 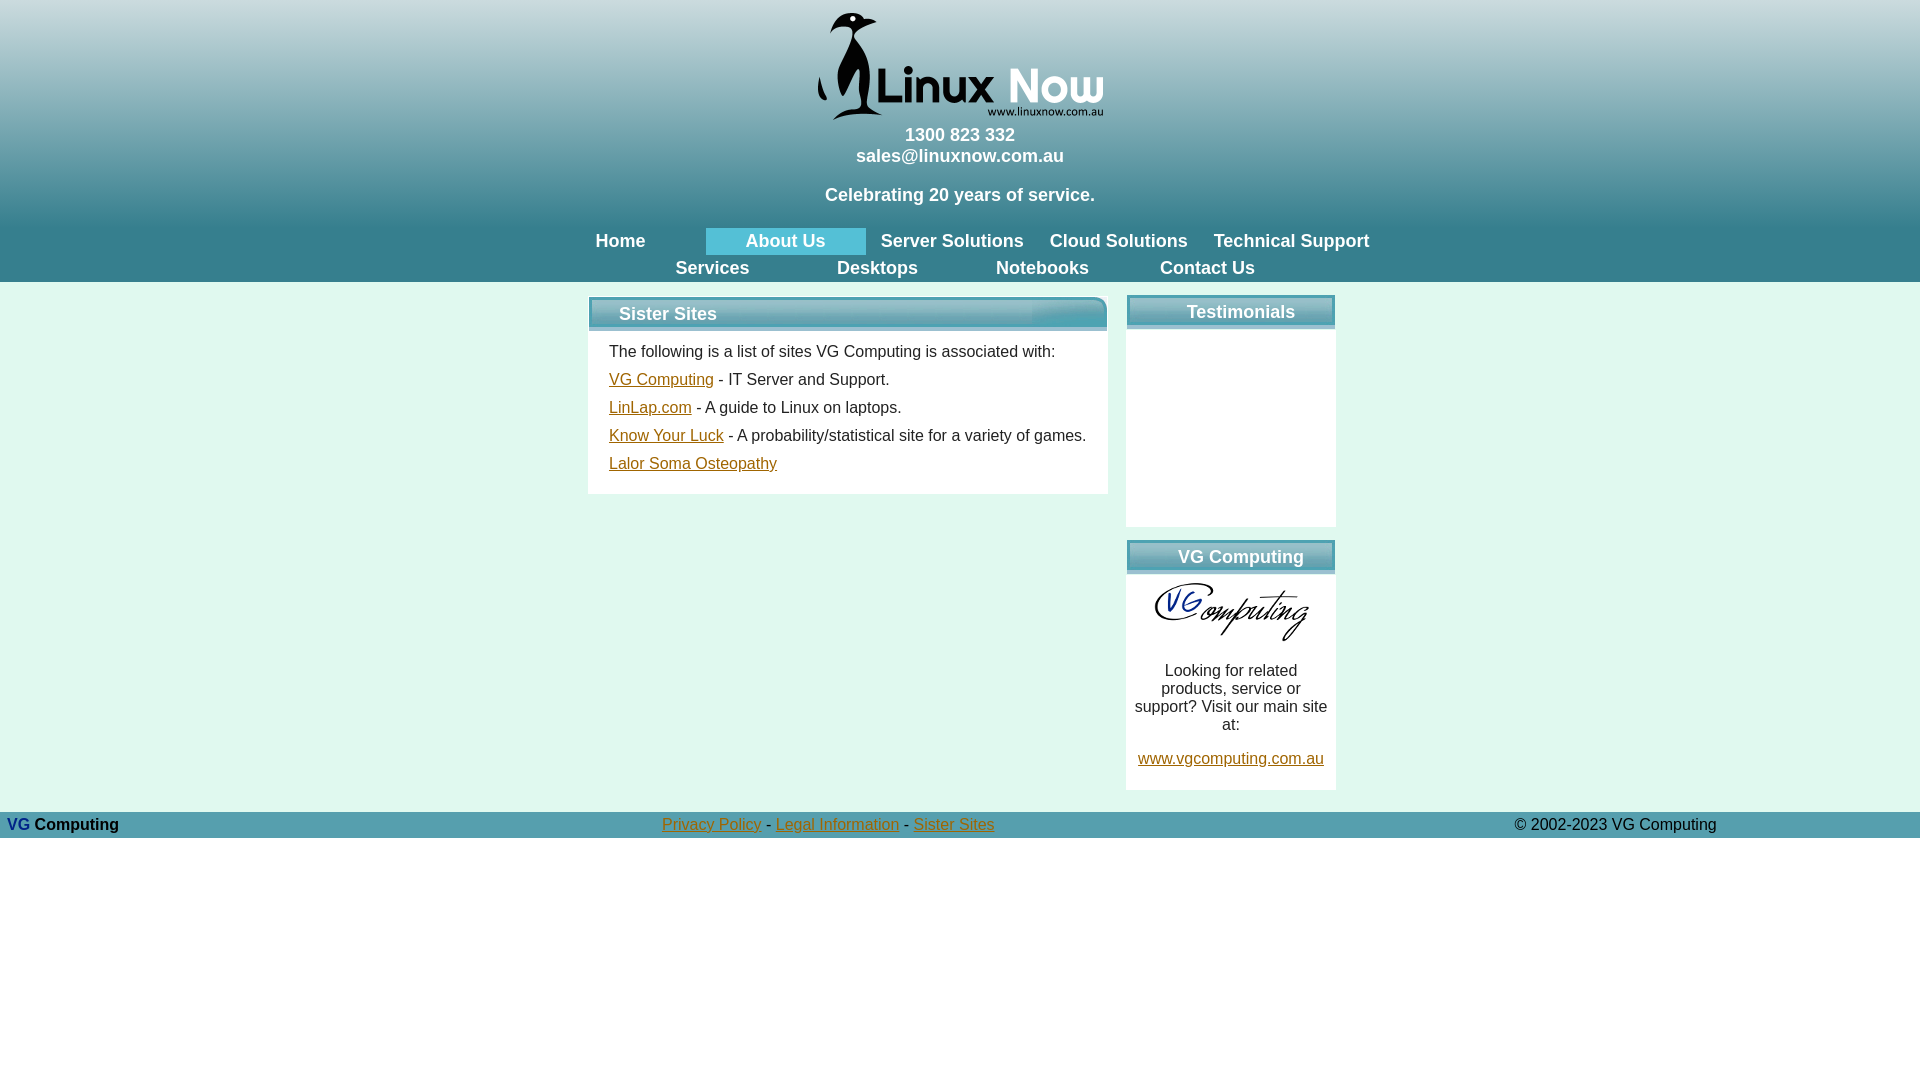 What do you see at coordinates (712, 268) in the screenshot?
I see `Services` at bounding box center [712, 268].